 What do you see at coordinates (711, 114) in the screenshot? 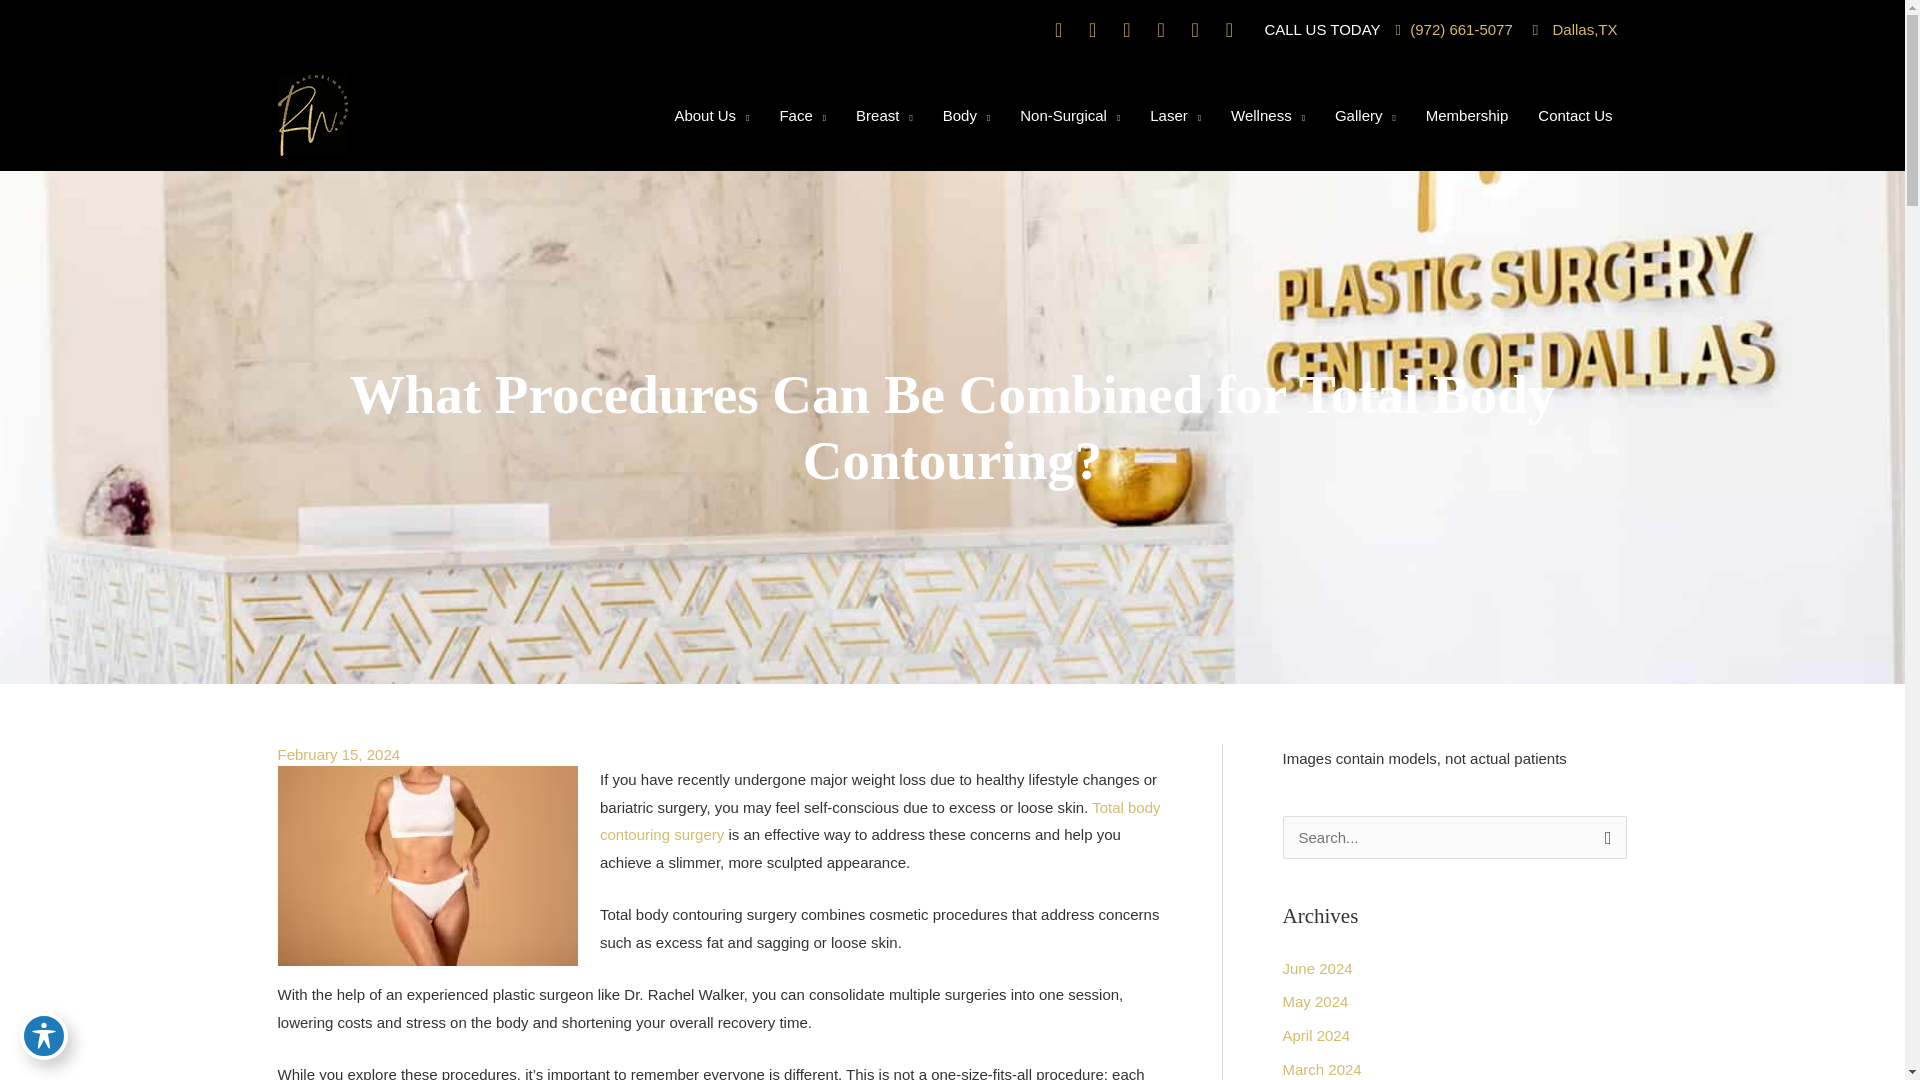
I see `About Us` at bounding box center [711, 114].